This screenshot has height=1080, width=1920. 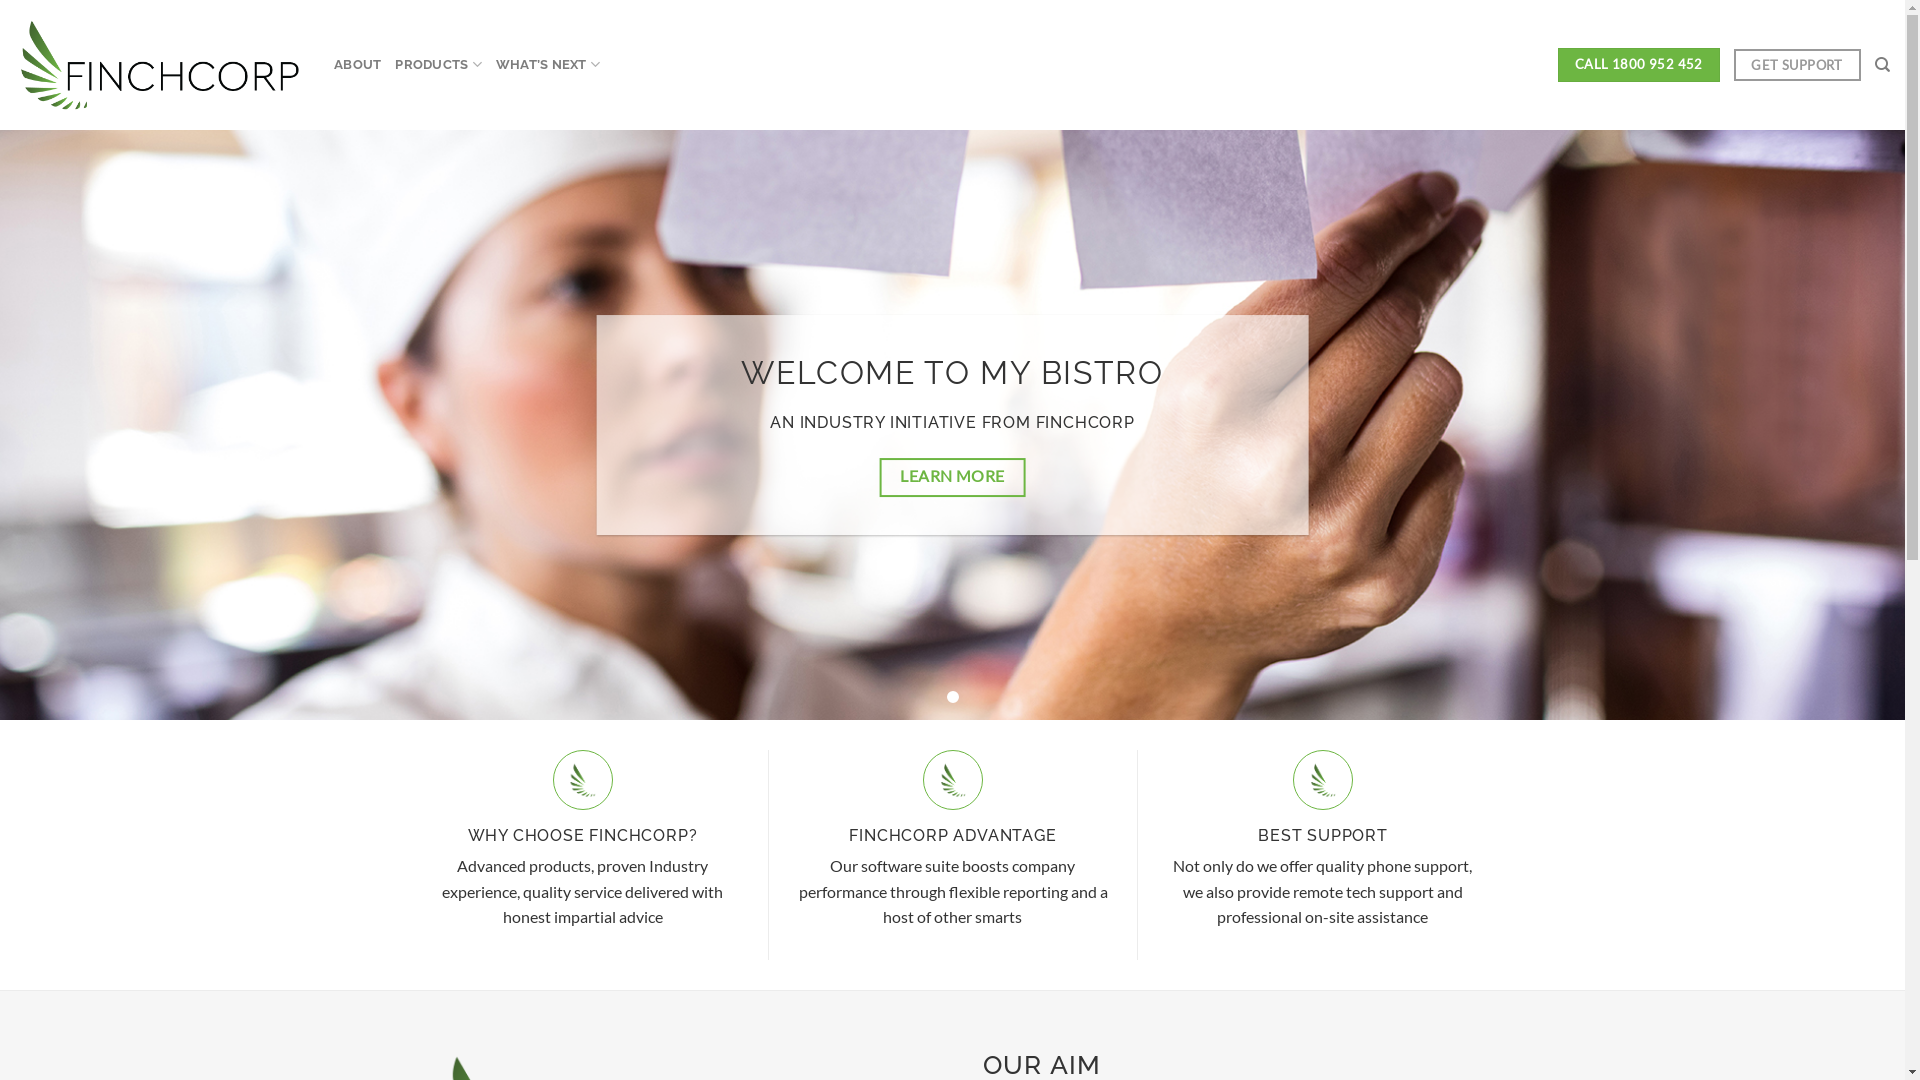 I want to click on LEARN MORE, so click(x=953, y=478).